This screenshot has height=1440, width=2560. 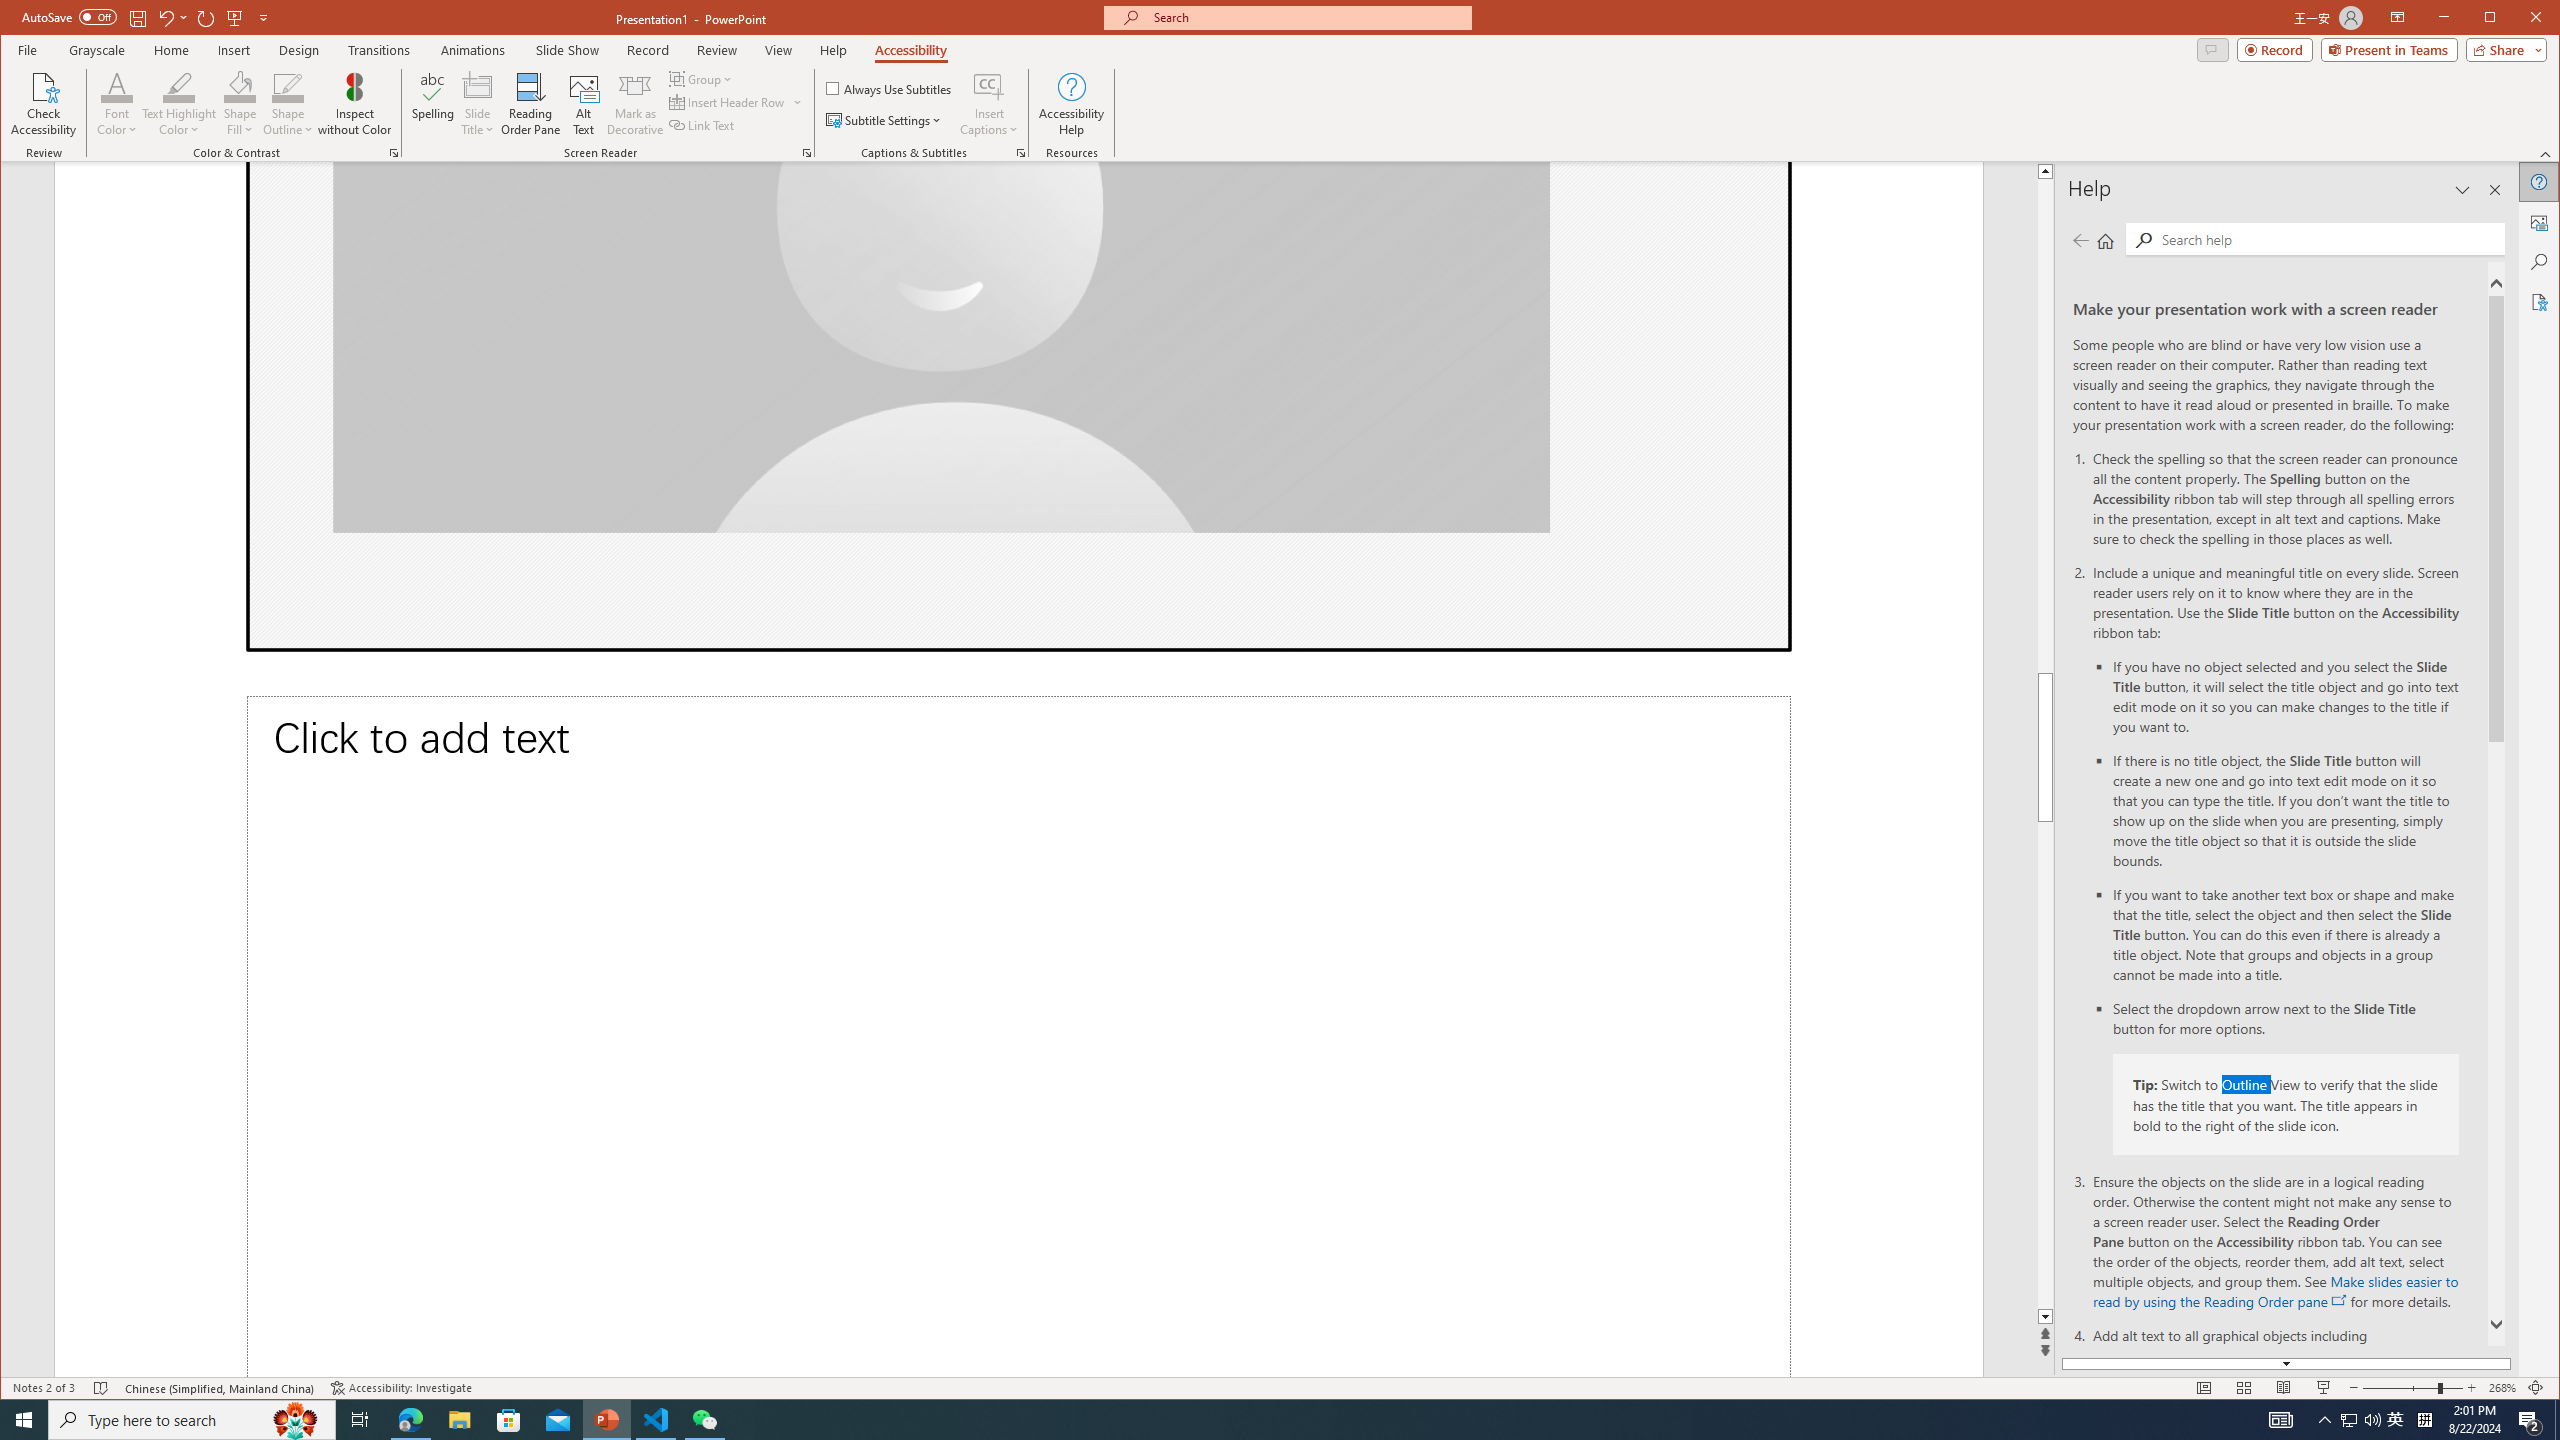 What do you see at coordinates (889, 88) in the screenshot?
I see `Always Use Subtitles` at bounding box center [889, 88].